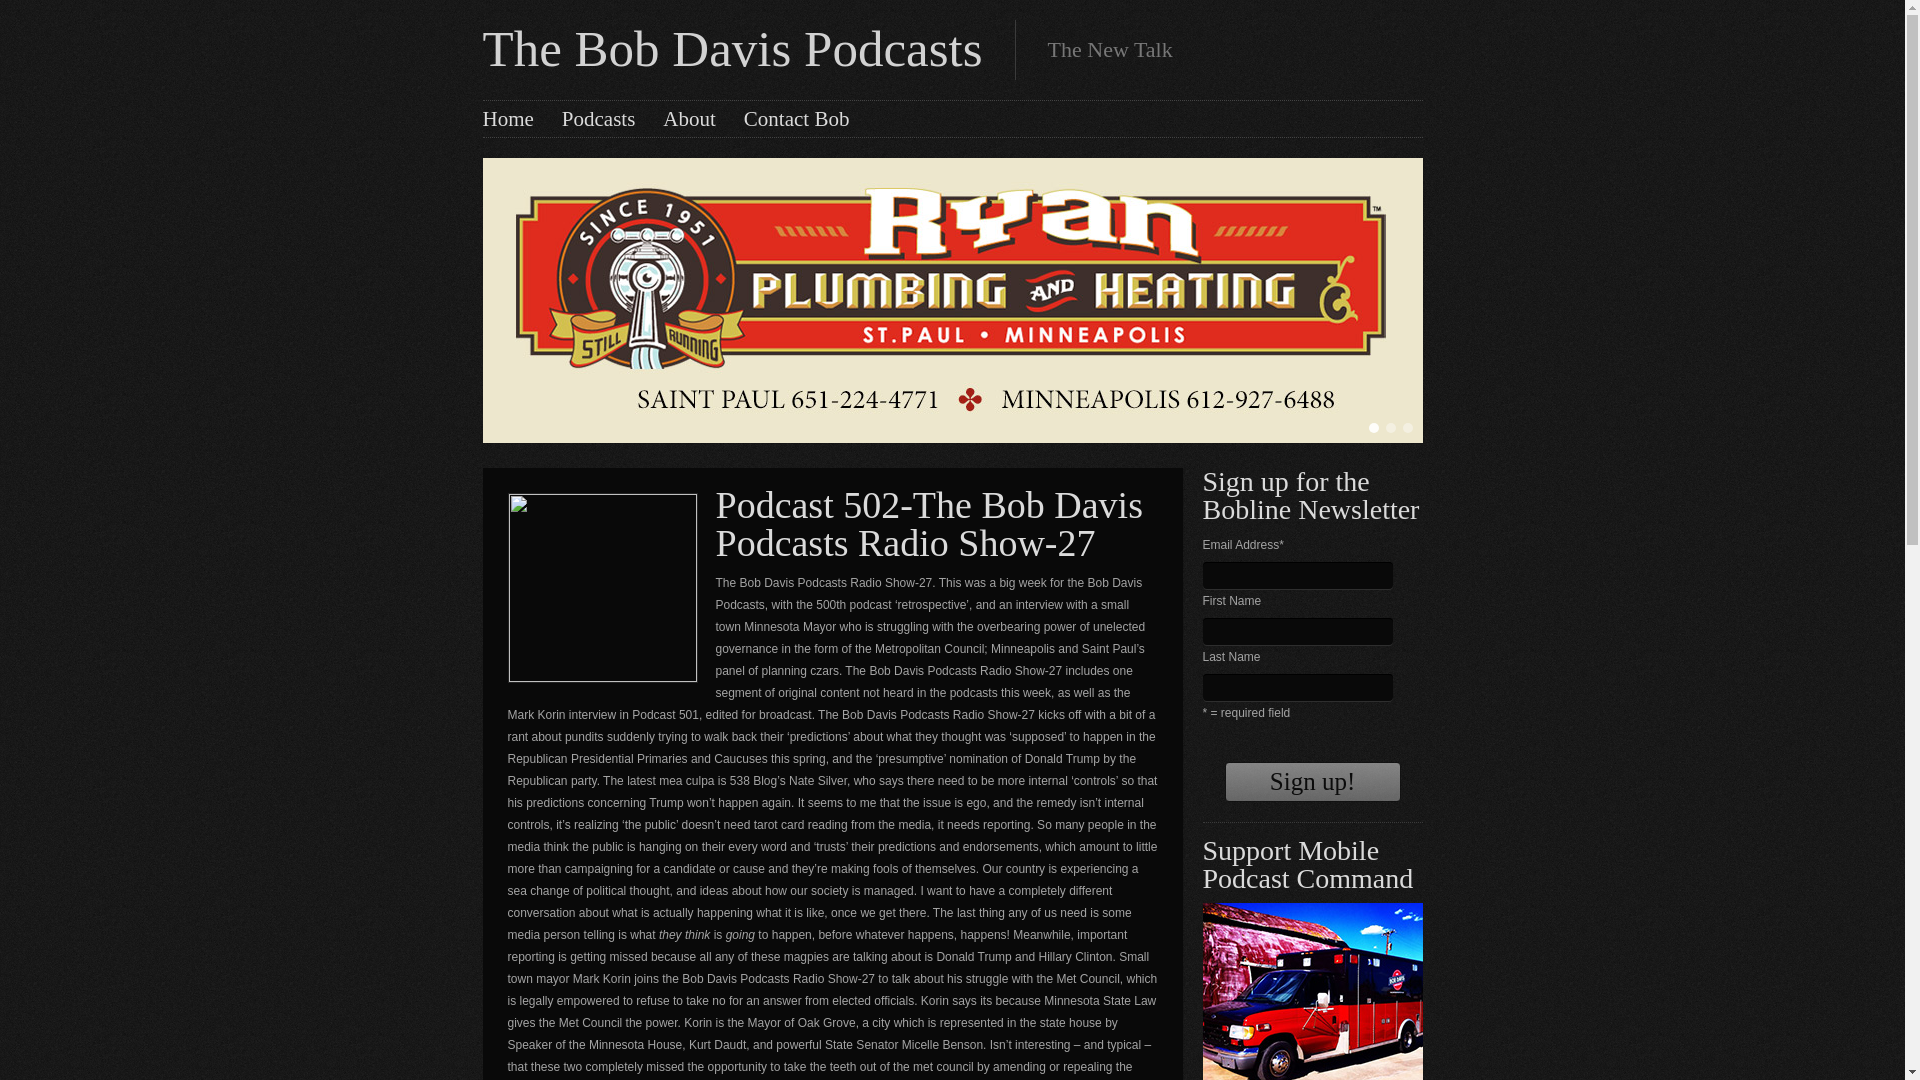 The width and height of the screenshot is (1920, 1080). Describe the element at coordinates (598, 118) in the screenshot. I see `Podcasts` at that location.